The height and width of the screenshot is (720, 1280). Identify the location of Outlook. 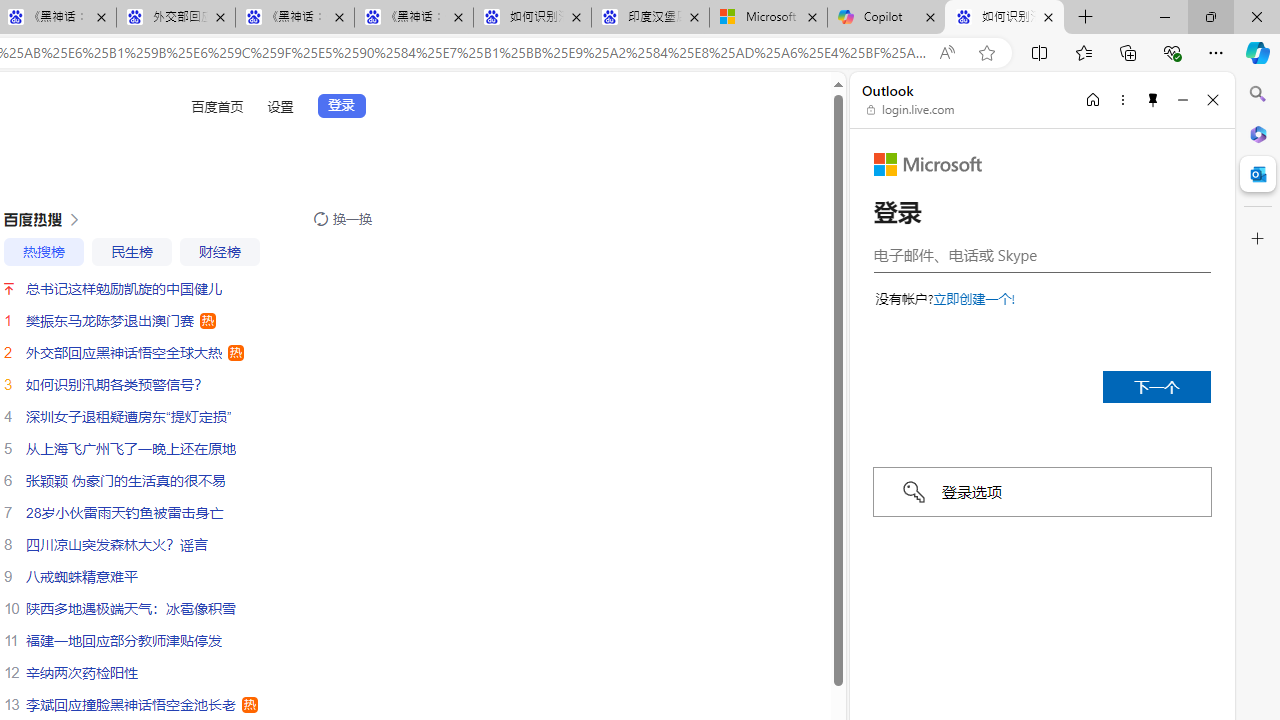
(1258, 174).